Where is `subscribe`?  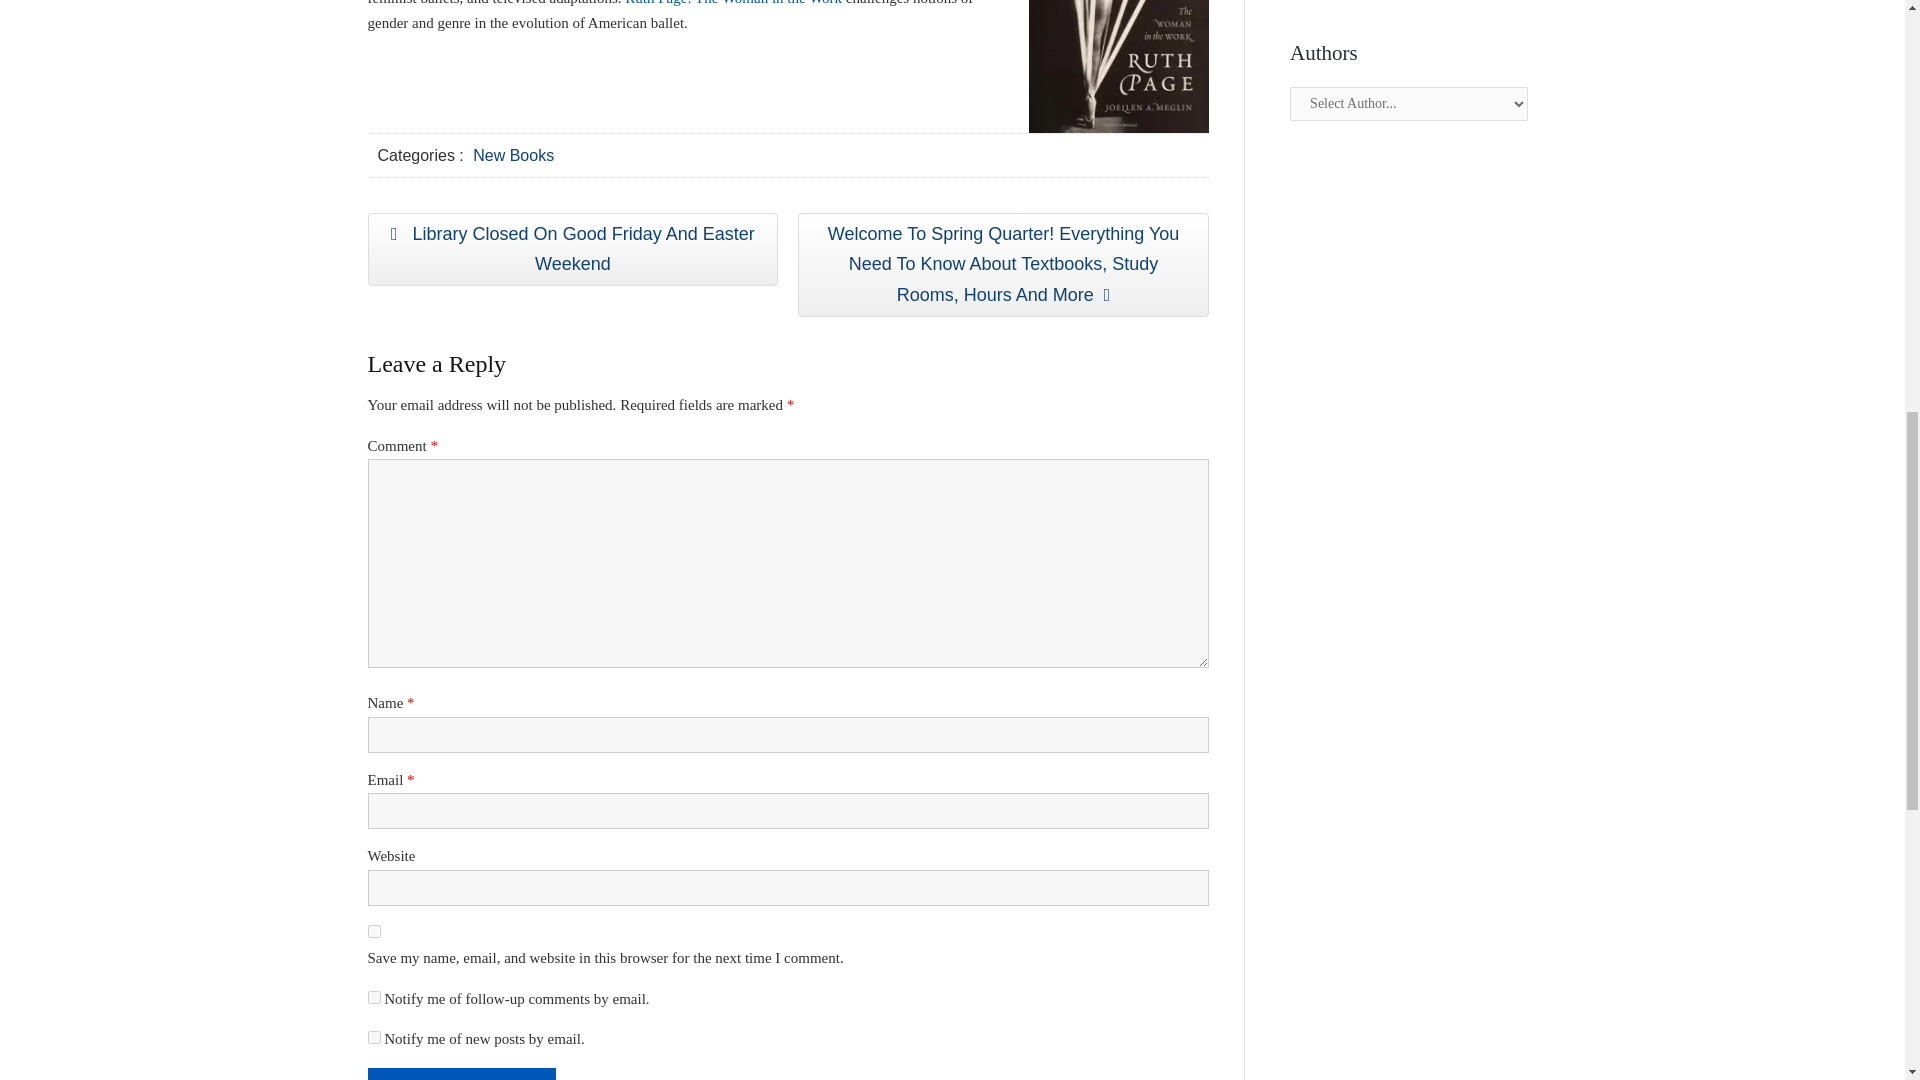
subscribe is located at coordinates (374, 1038).